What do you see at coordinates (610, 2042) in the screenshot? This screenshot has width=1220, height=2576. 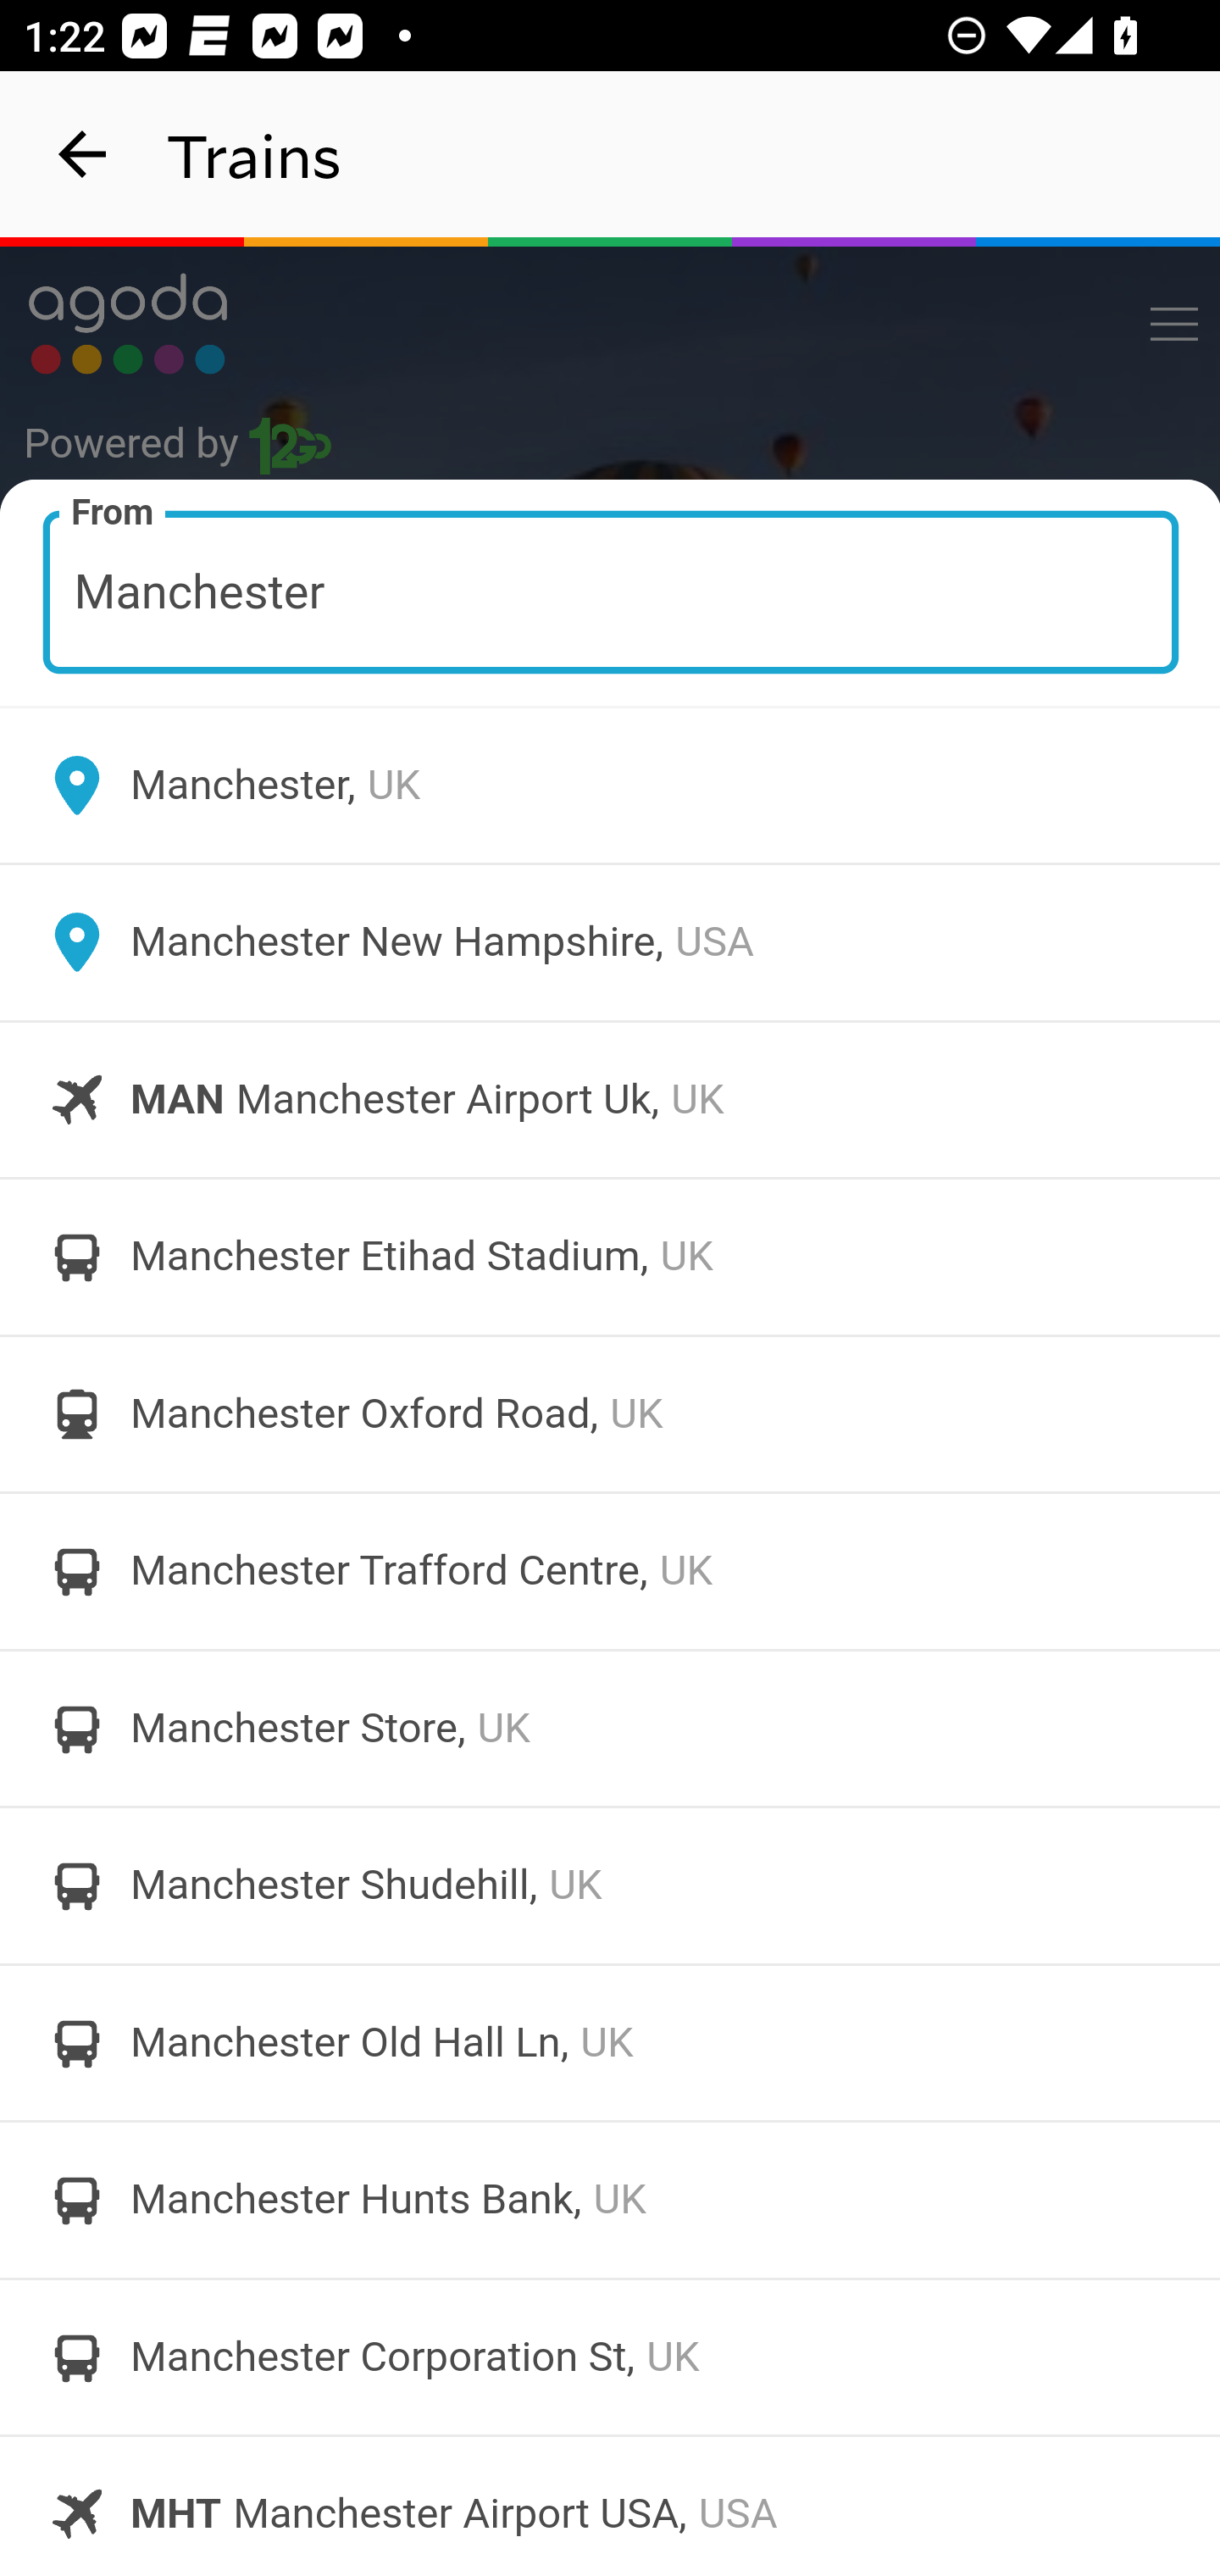 I see `Manchester Old Hall Ln,UK` at bounding box center [610, 2042].